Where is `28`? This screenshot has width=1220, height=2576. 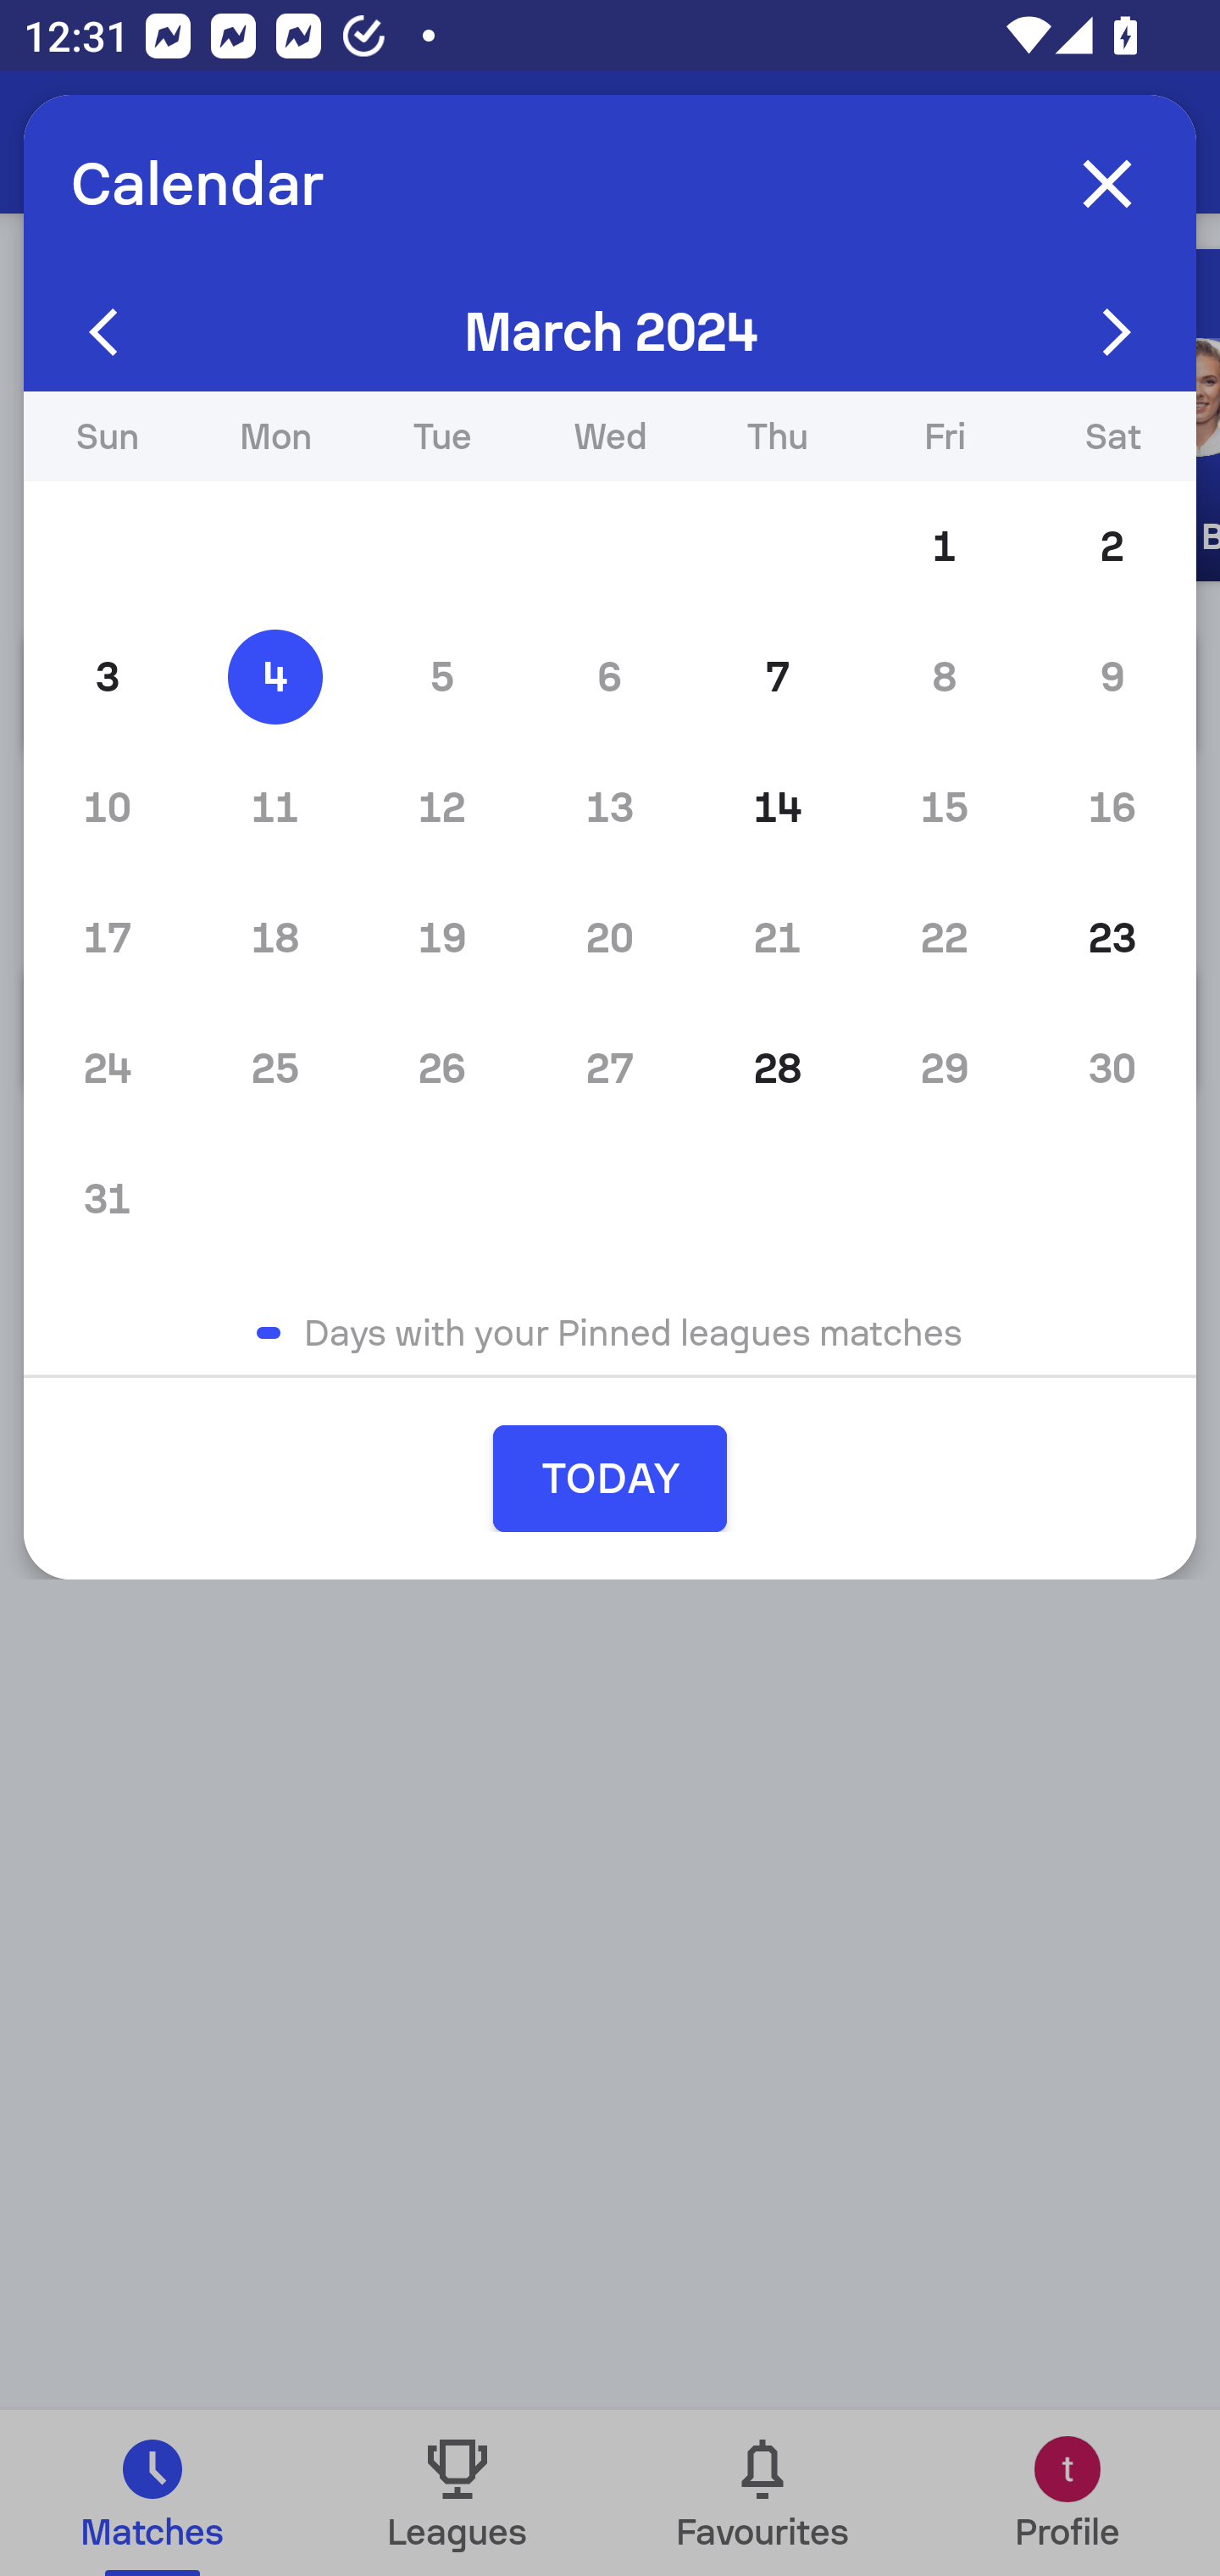
28 is located at coordinates (778, 1068).